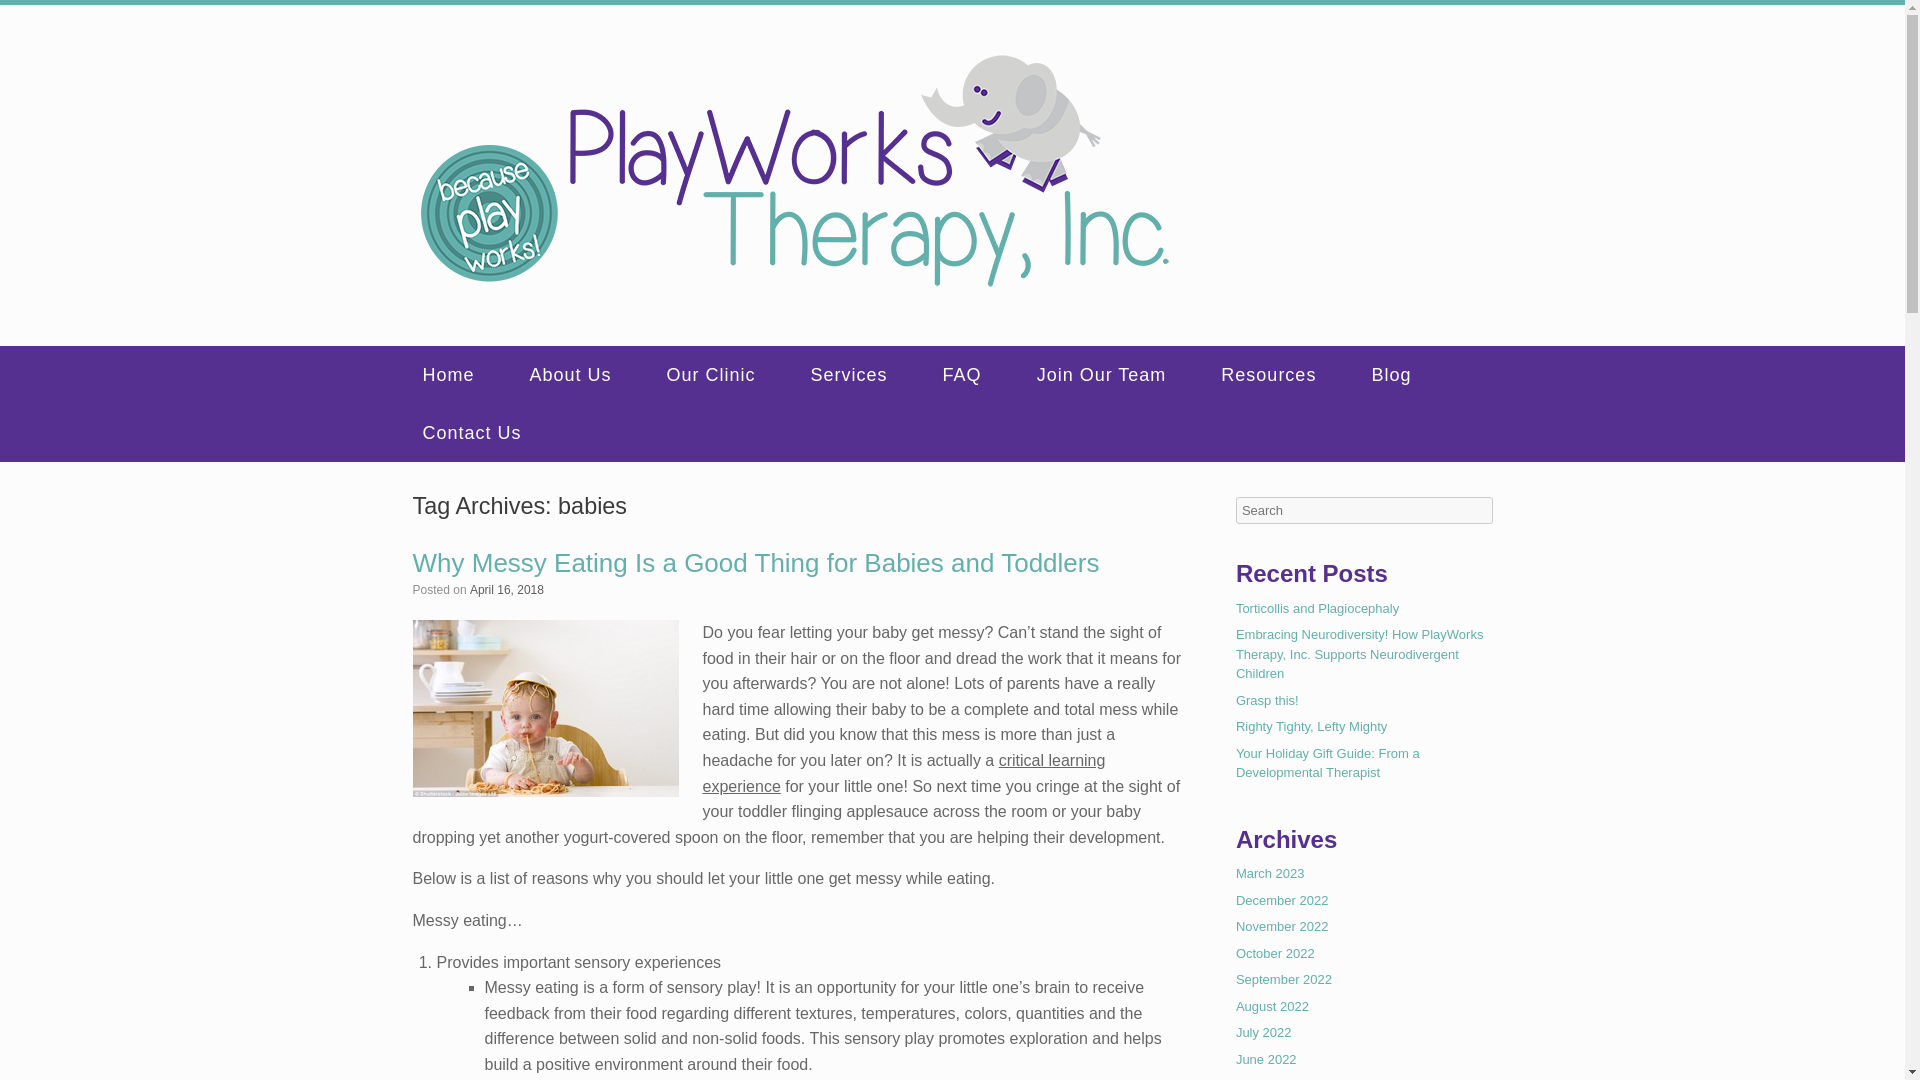 The height and width of the screenshot is (1080, 1920). I want to click on Home, so click(465, 374).